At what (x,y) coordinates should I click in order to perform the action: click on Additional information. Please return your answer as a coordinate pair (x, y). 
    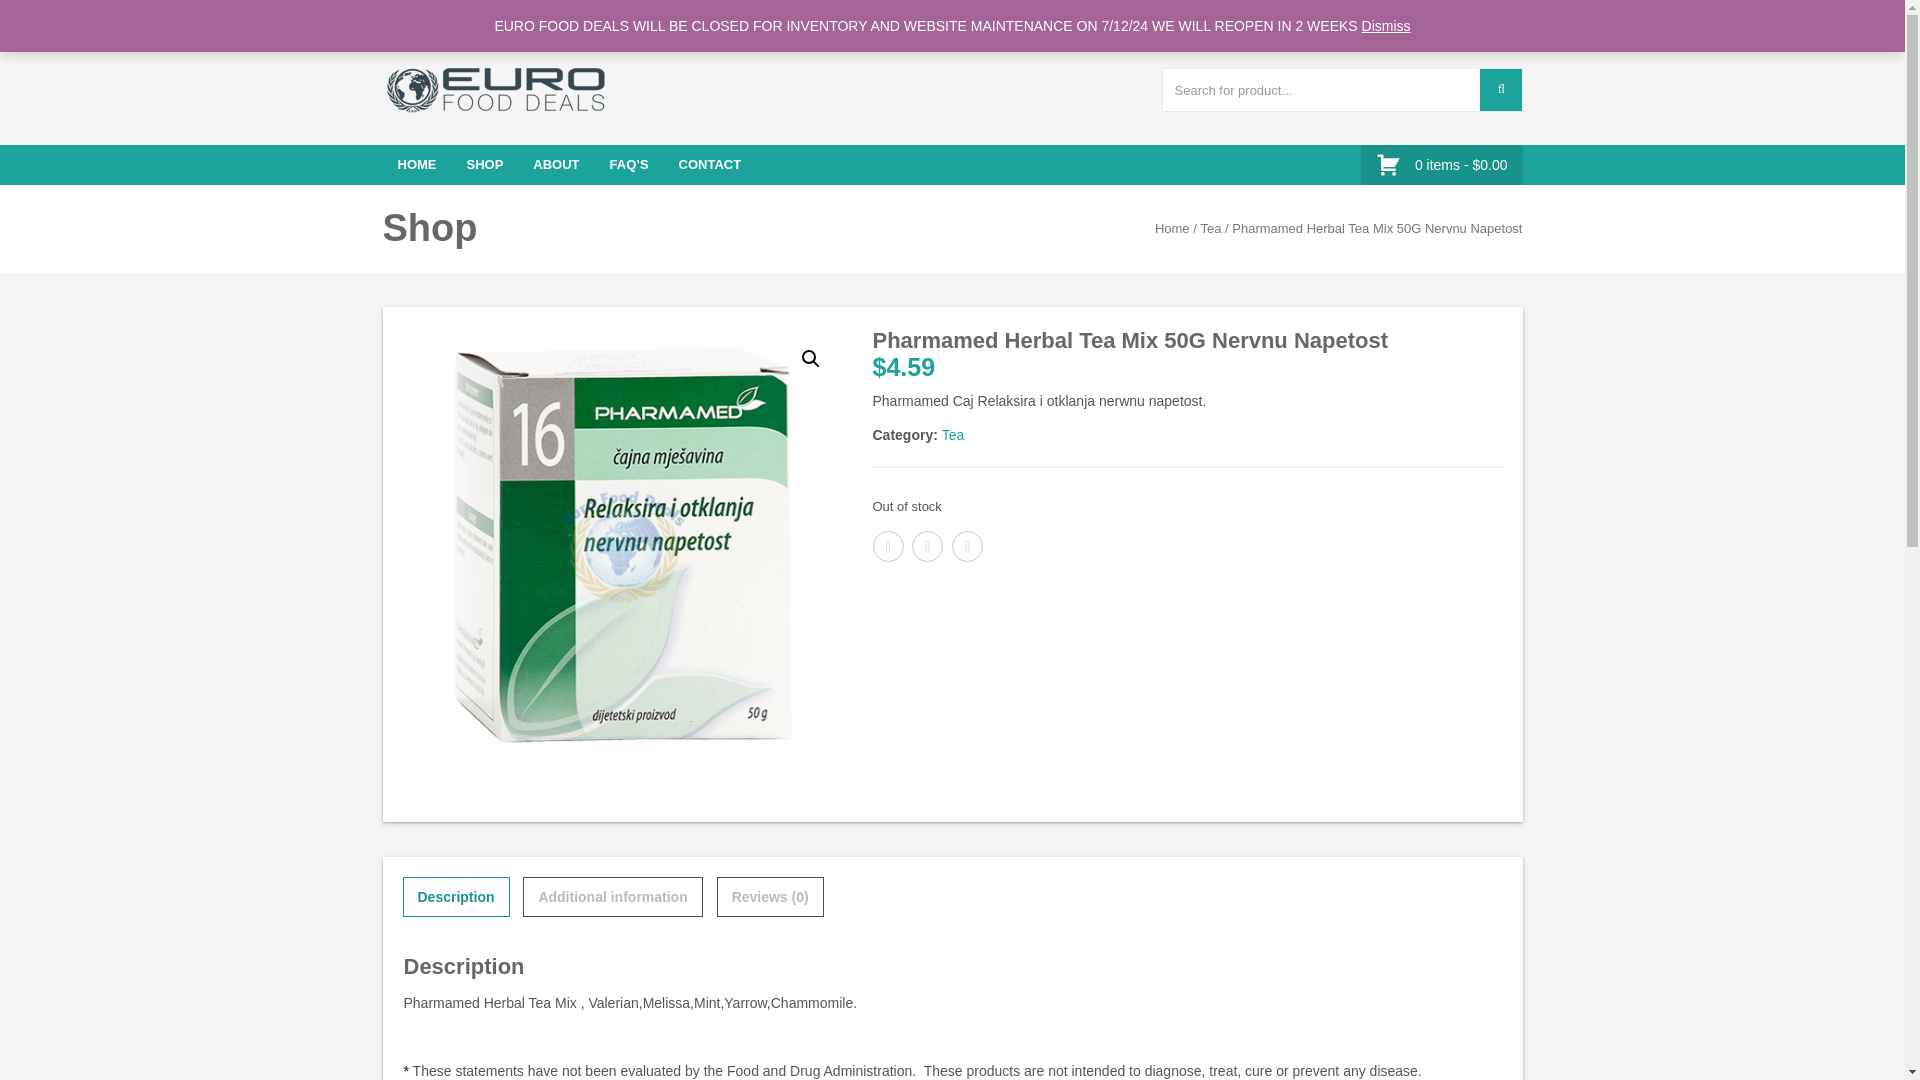
    Looking at the image, I should click on (612, 896).